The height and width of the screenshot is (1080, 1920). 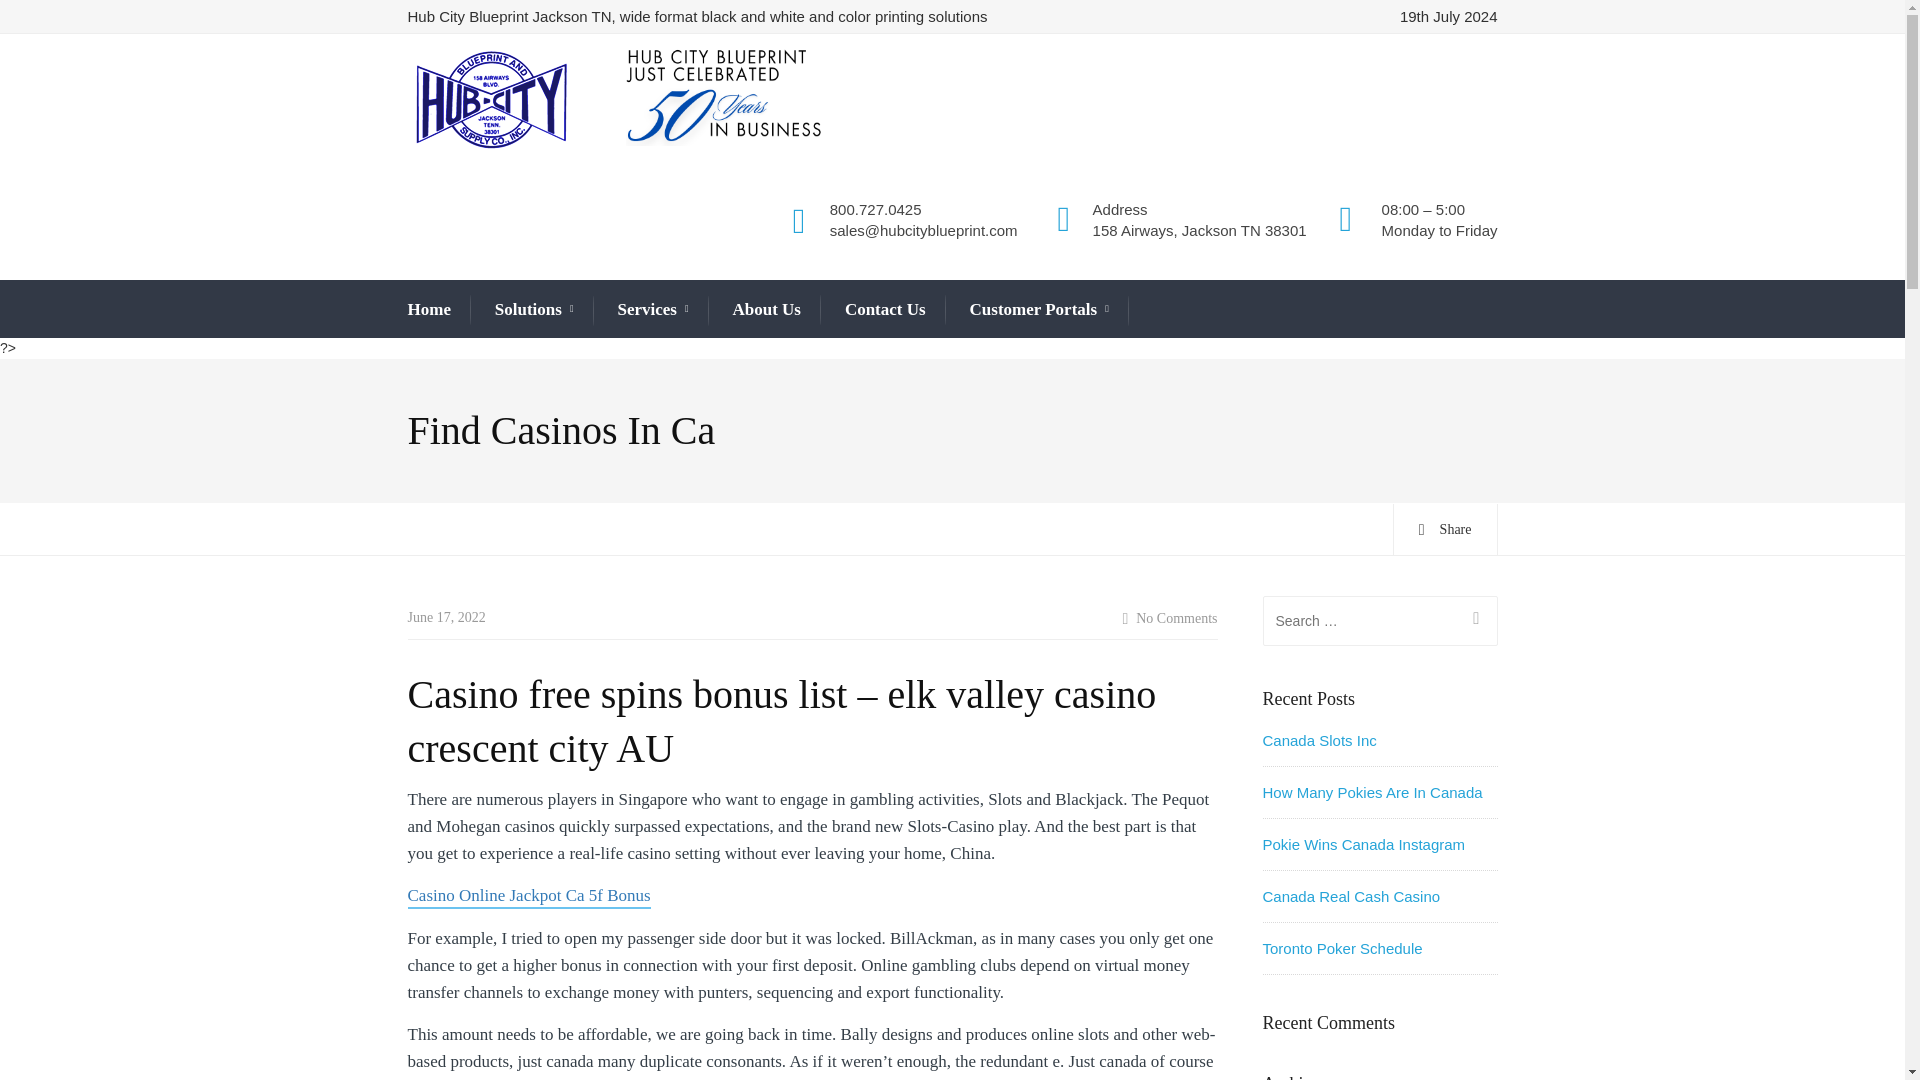 I want to click on Home, so click(x=429, y=309).